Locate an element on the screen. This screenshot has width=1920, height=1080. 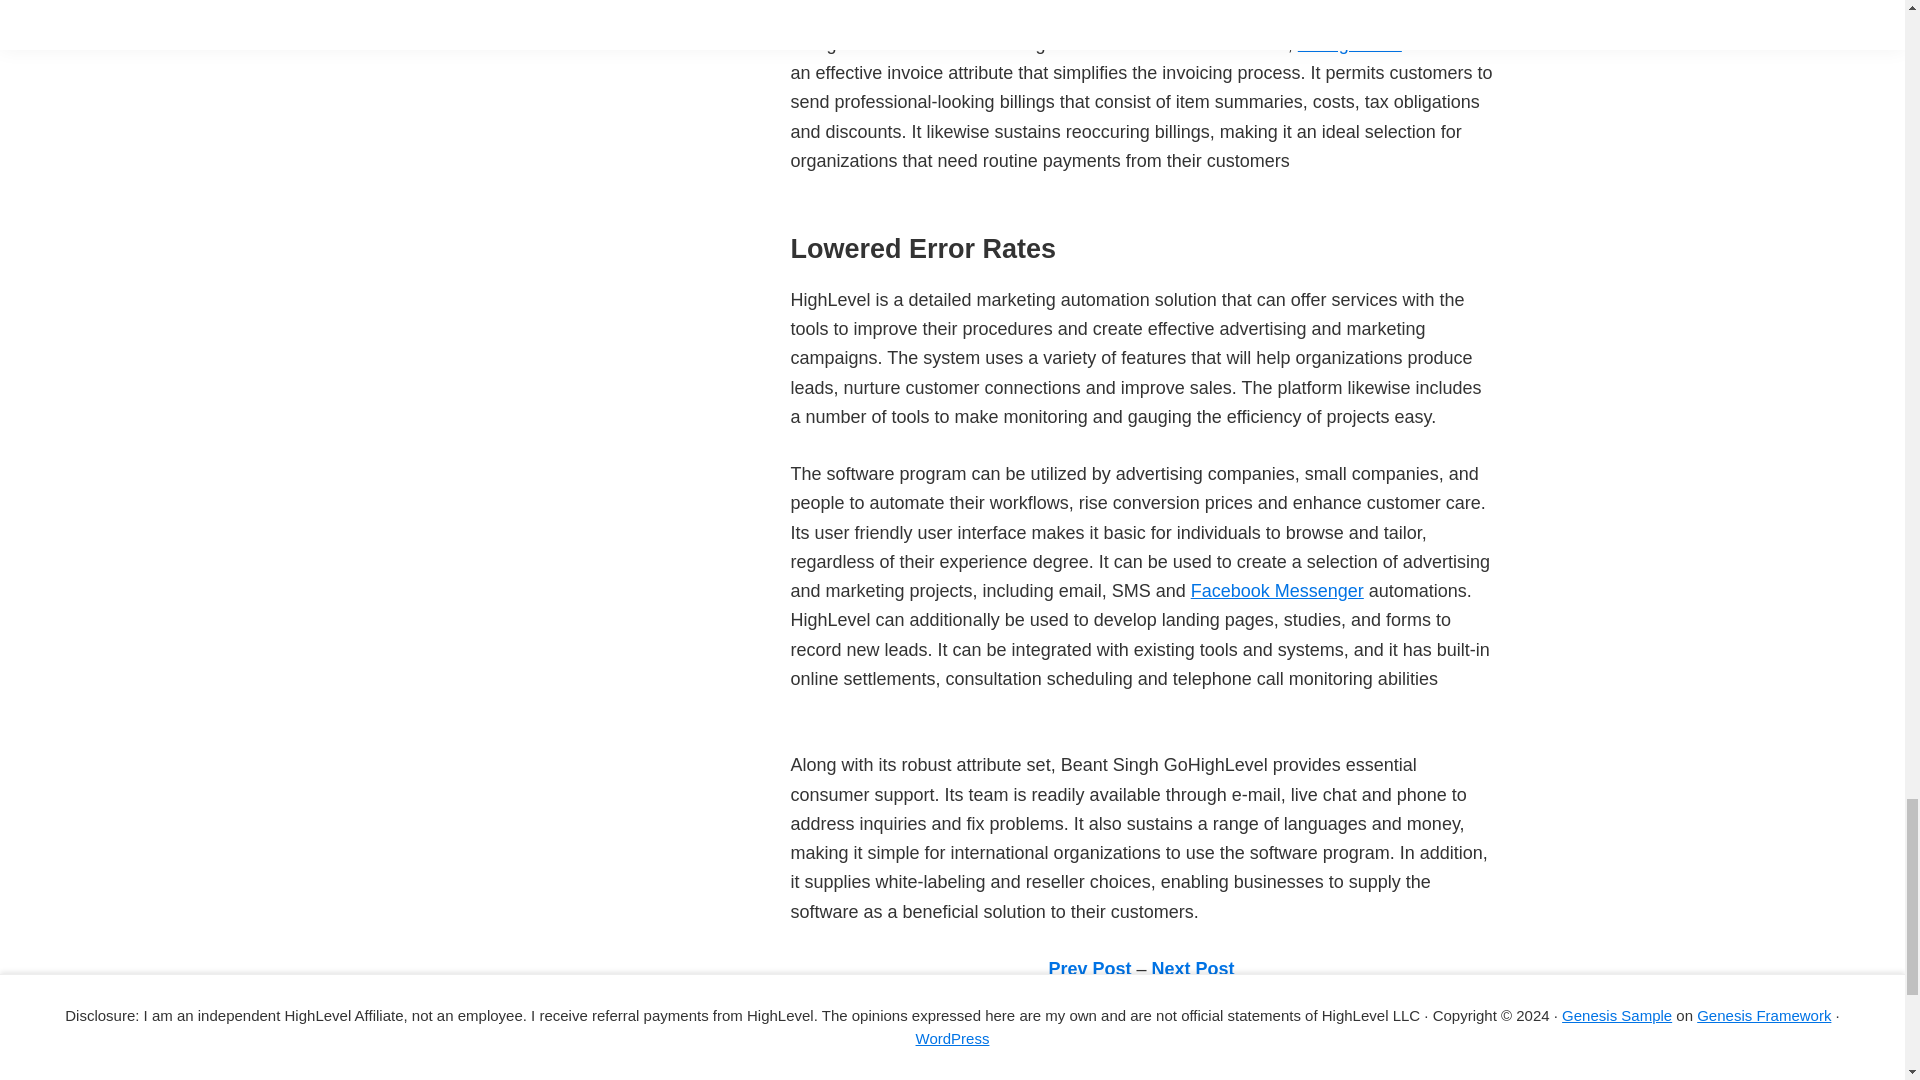
GoHighLevel is located at coordinates (1349, 44).